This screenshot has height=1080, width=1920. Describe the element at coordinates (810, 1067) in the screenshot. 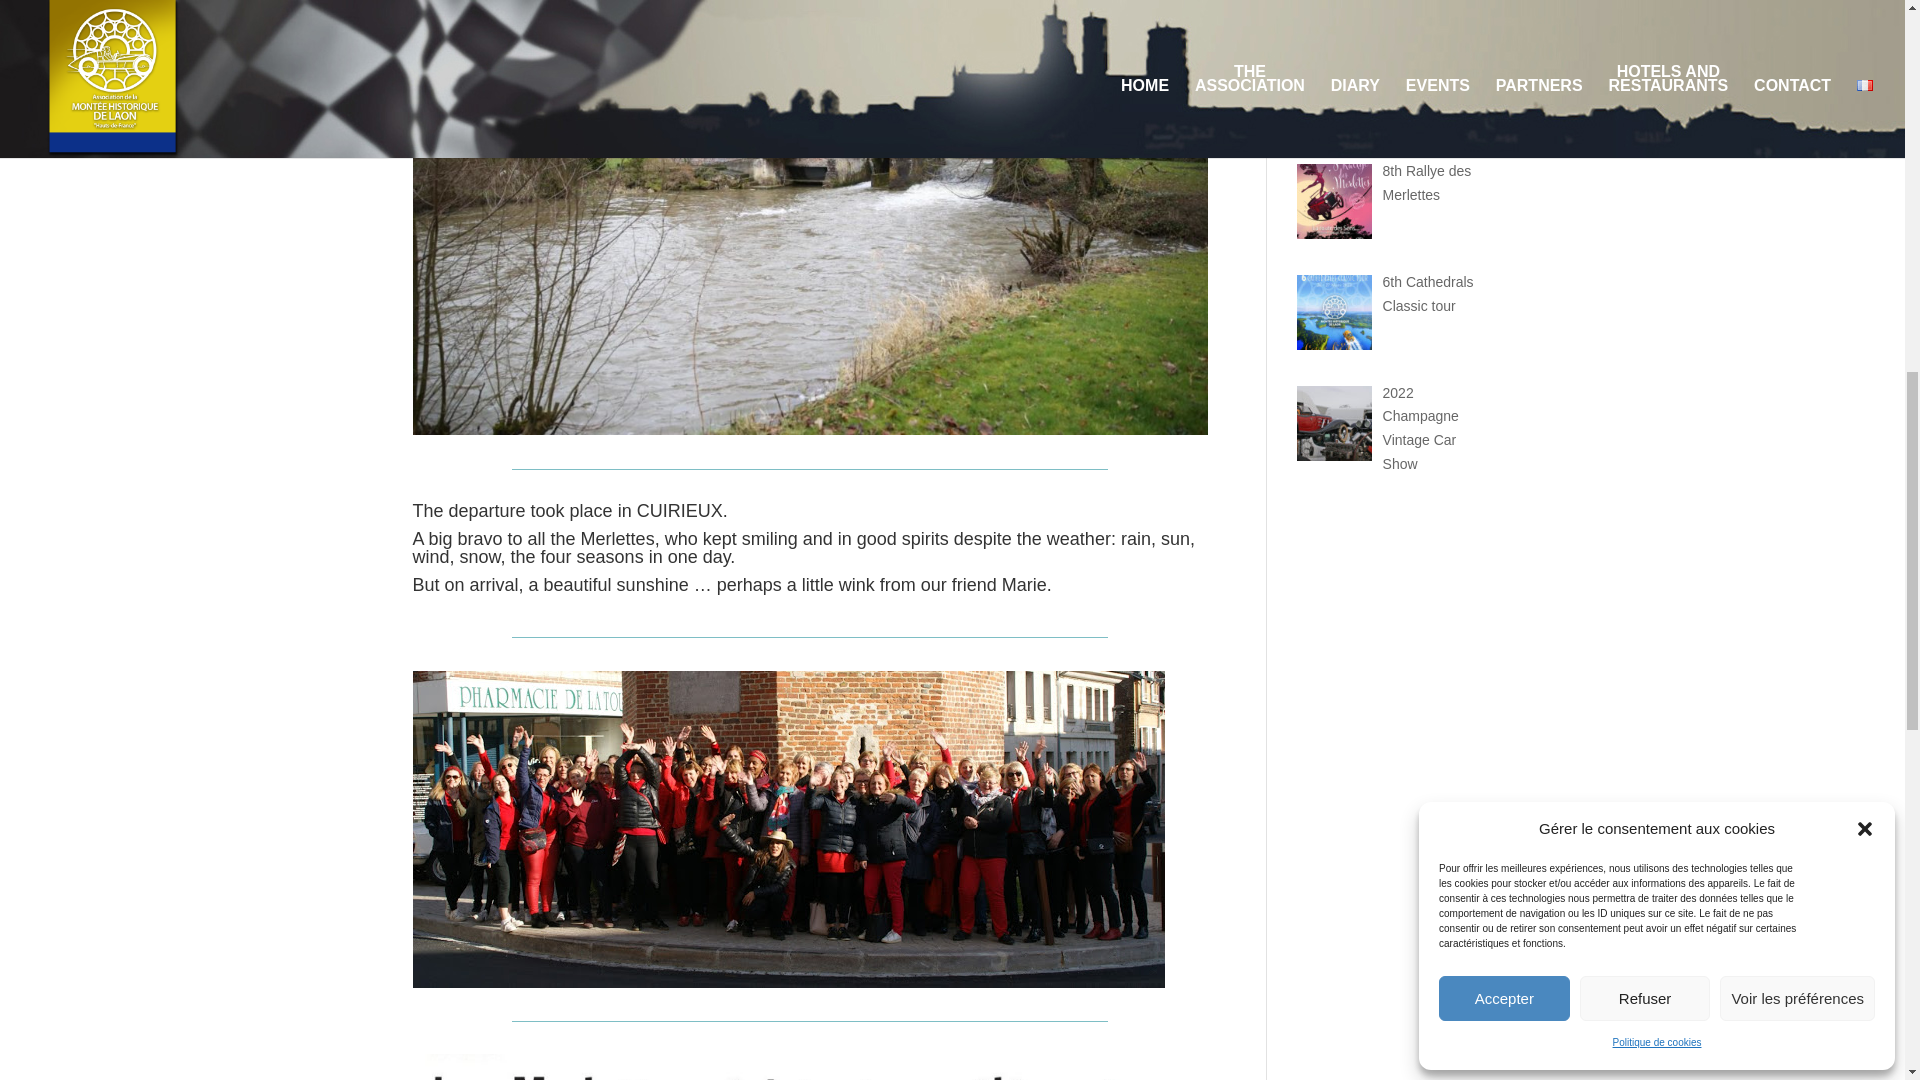

I see `6-Rallye-Merlettes-3` at that location.